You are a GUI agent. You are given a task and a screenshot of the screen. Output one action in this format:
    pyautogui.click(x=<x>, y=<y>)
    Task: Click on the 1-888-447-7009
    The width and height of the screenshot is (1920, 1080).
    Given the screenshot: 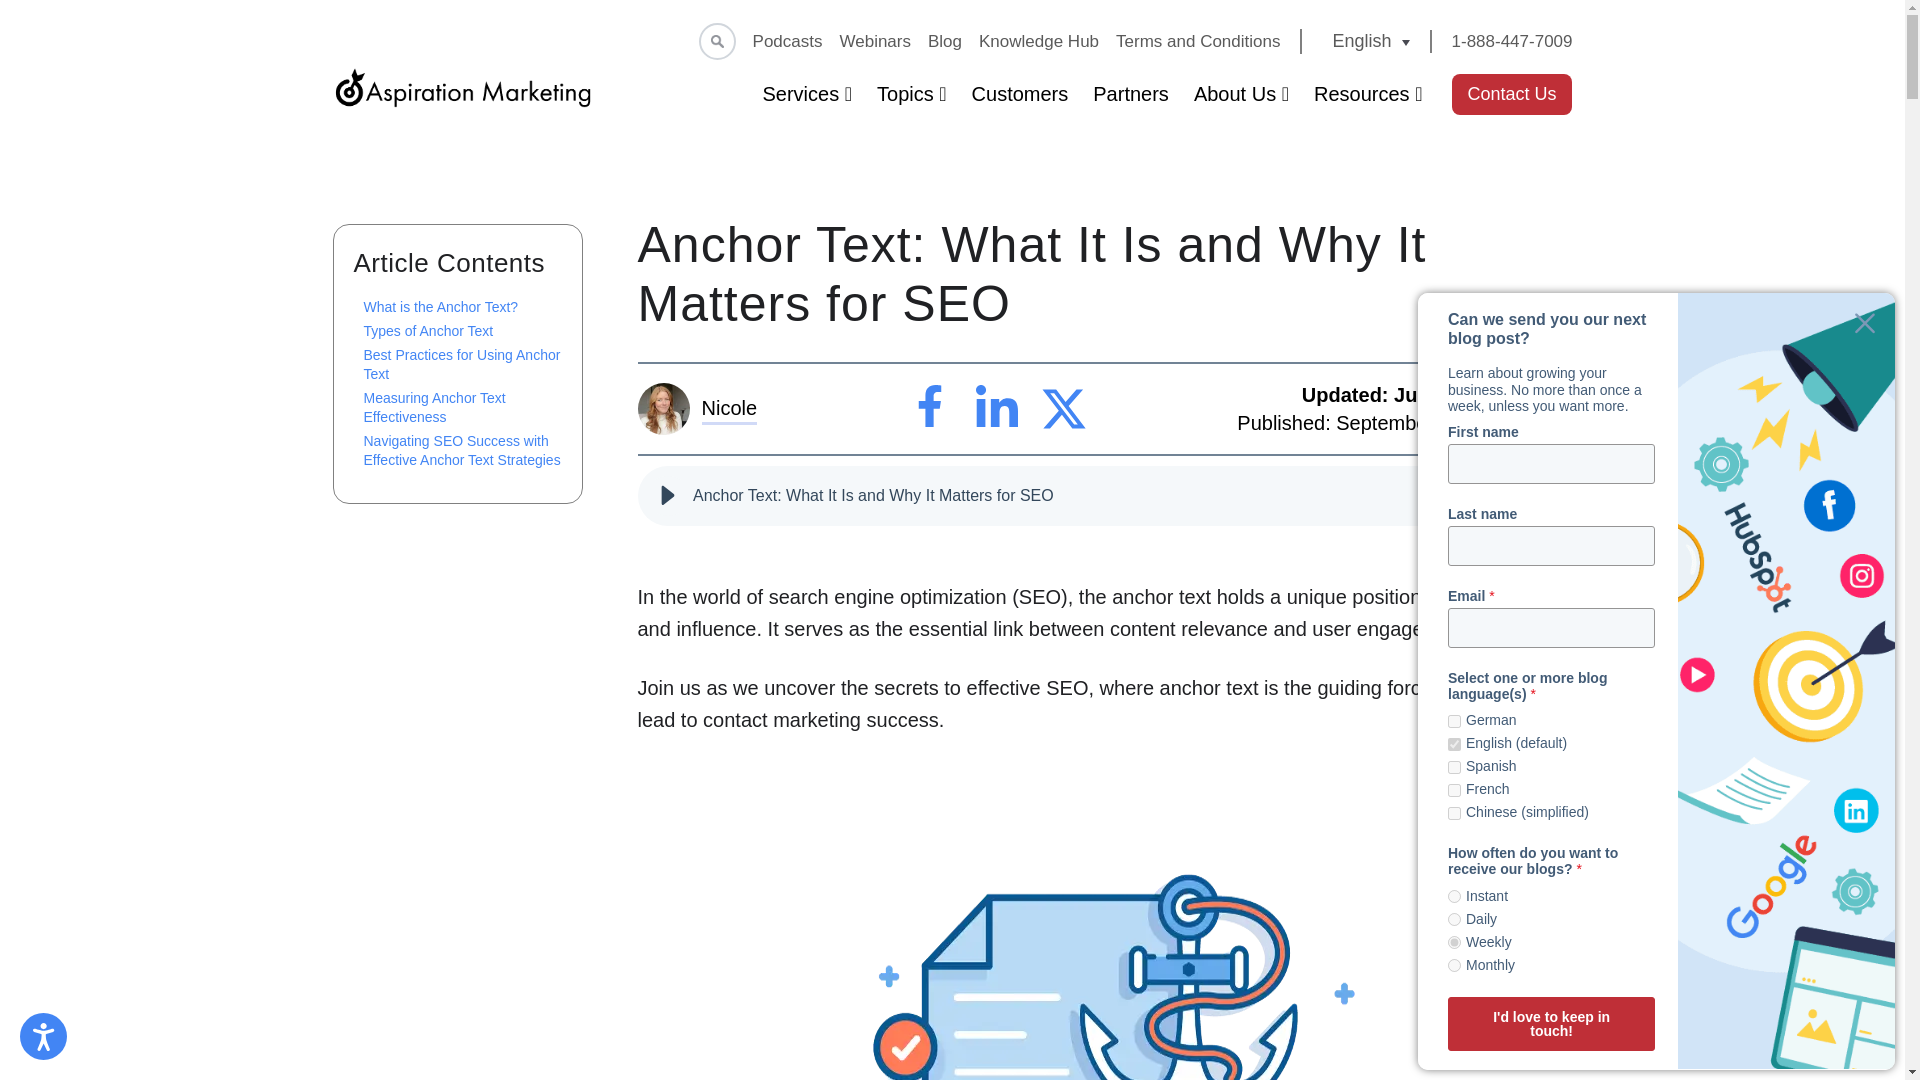 What is the action you would take?
    pyautogui.click(x=1512, y=41)
    